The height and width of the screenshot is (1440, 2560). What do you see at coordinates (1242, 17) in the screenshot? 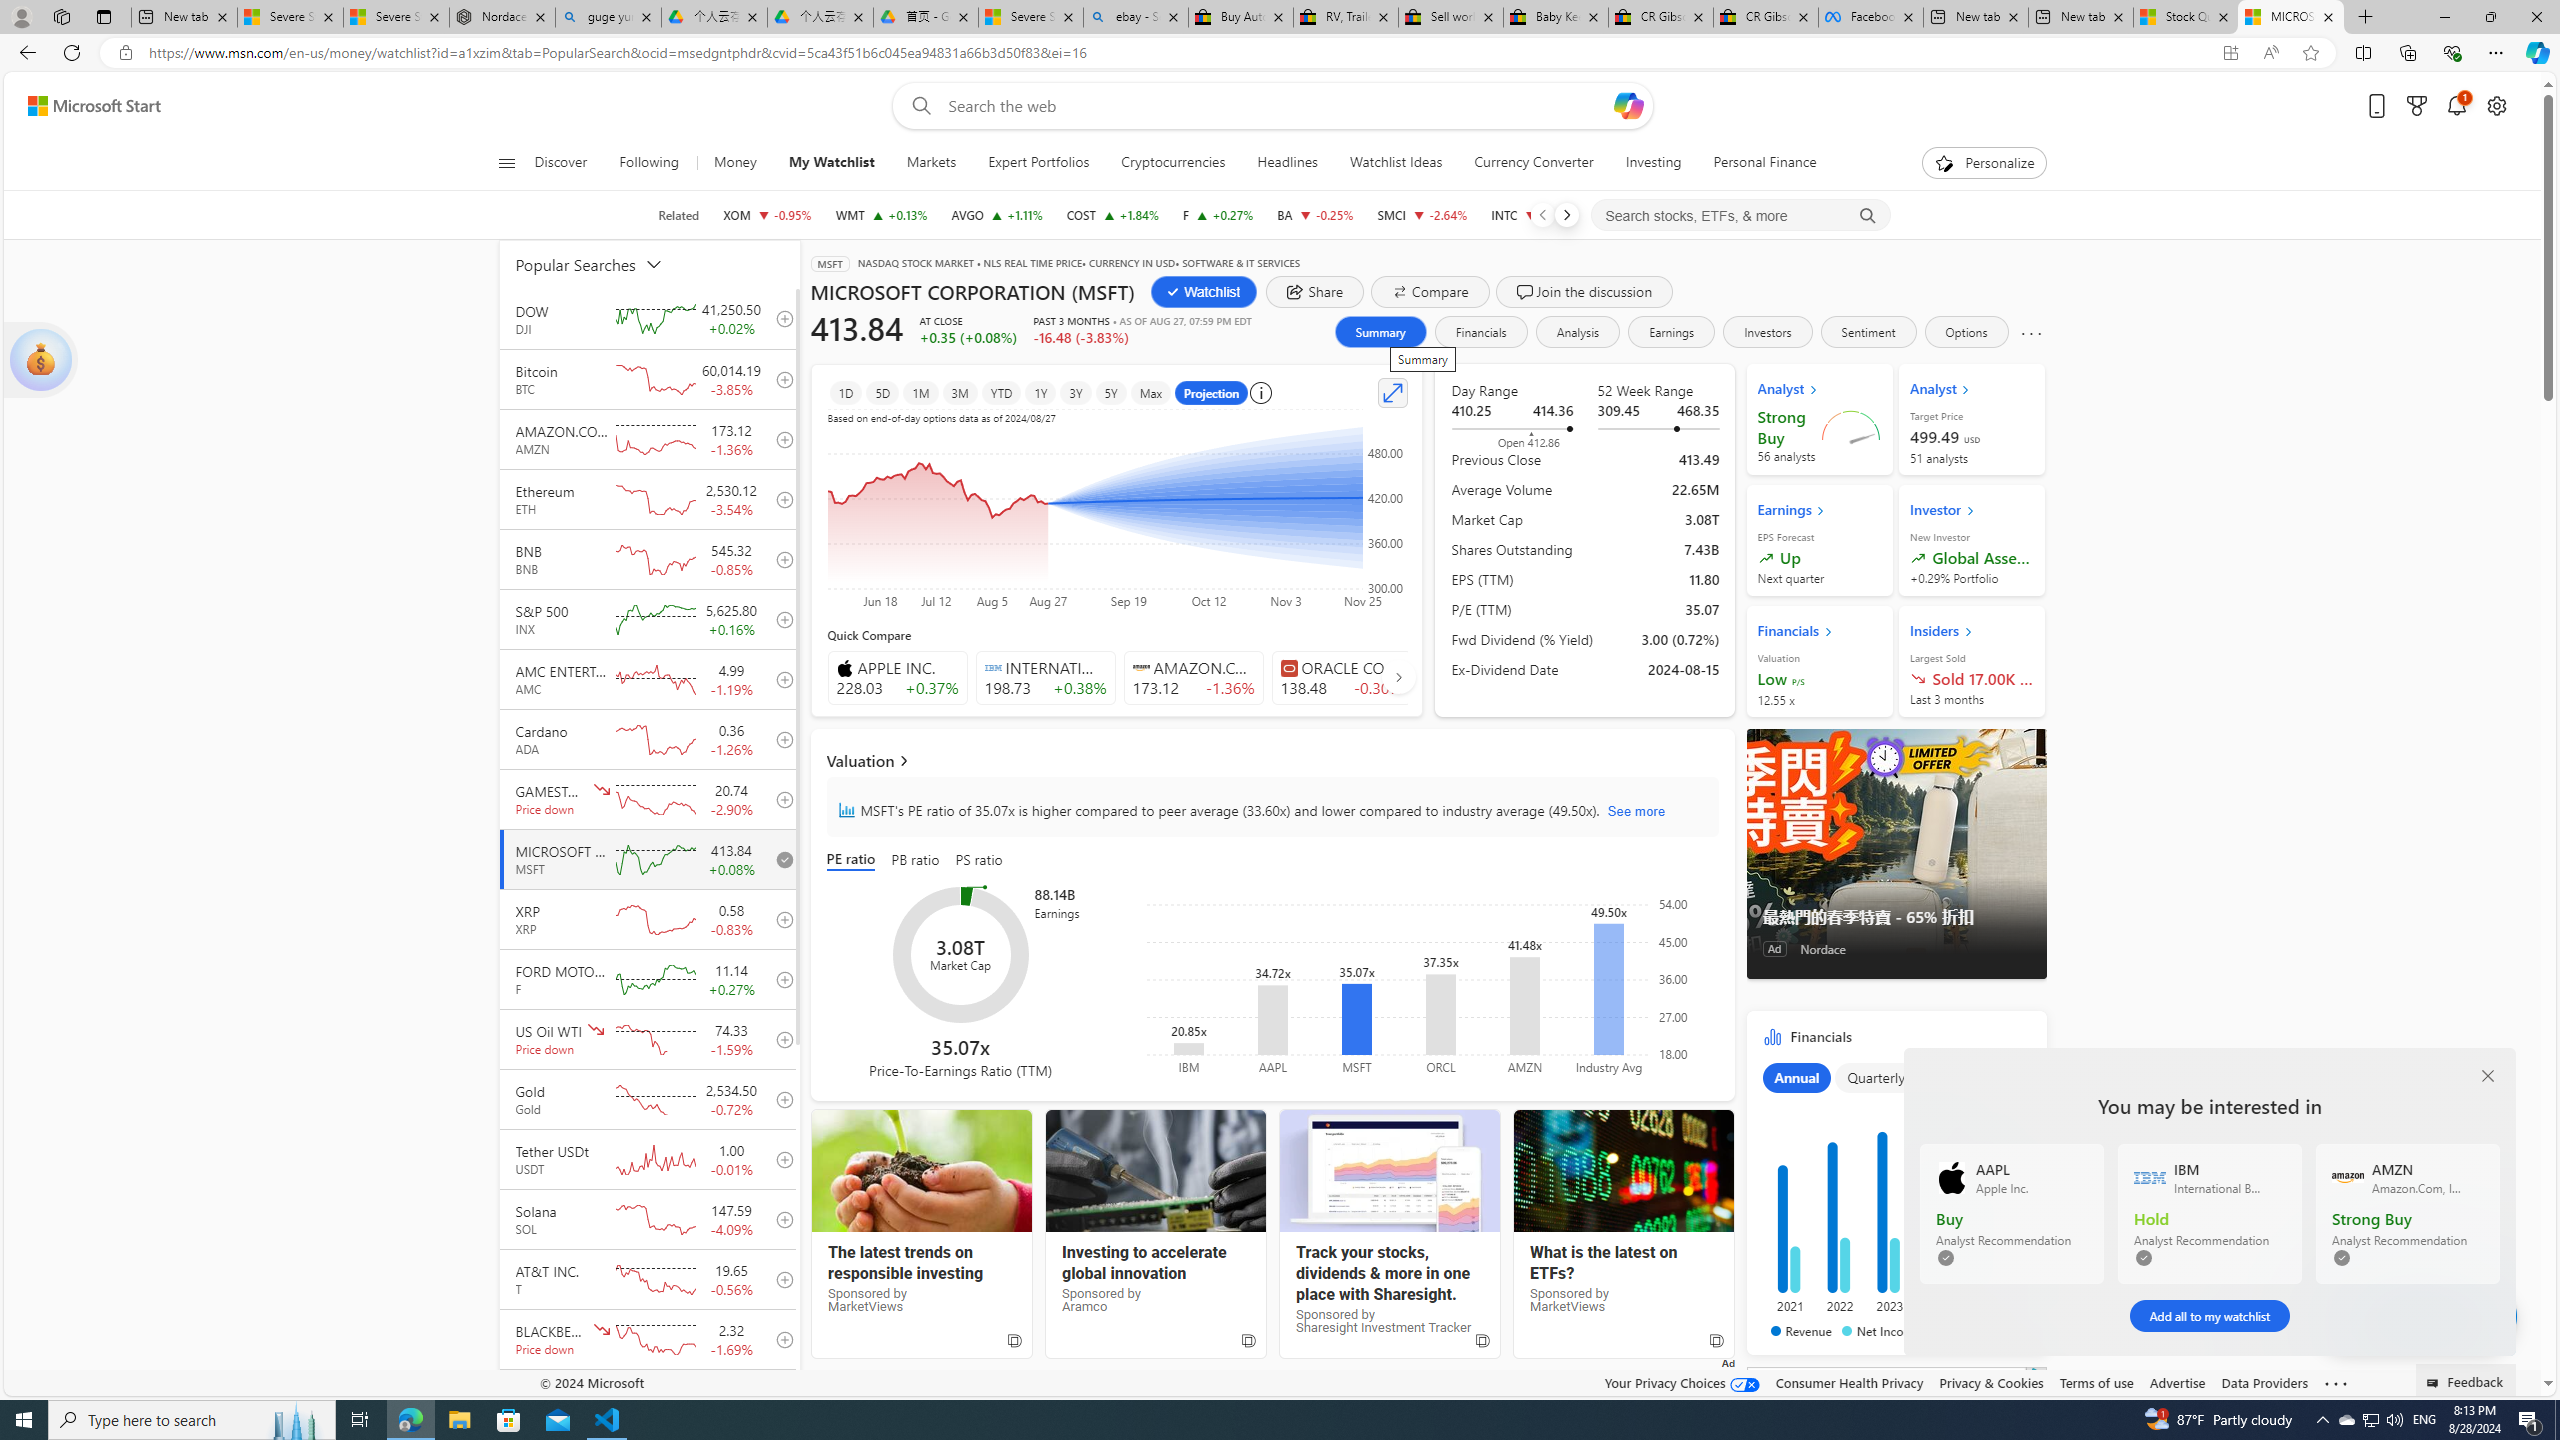
I see `Buy Auto Parts & Accessories | eBay` at bounding box center [1242, 17].